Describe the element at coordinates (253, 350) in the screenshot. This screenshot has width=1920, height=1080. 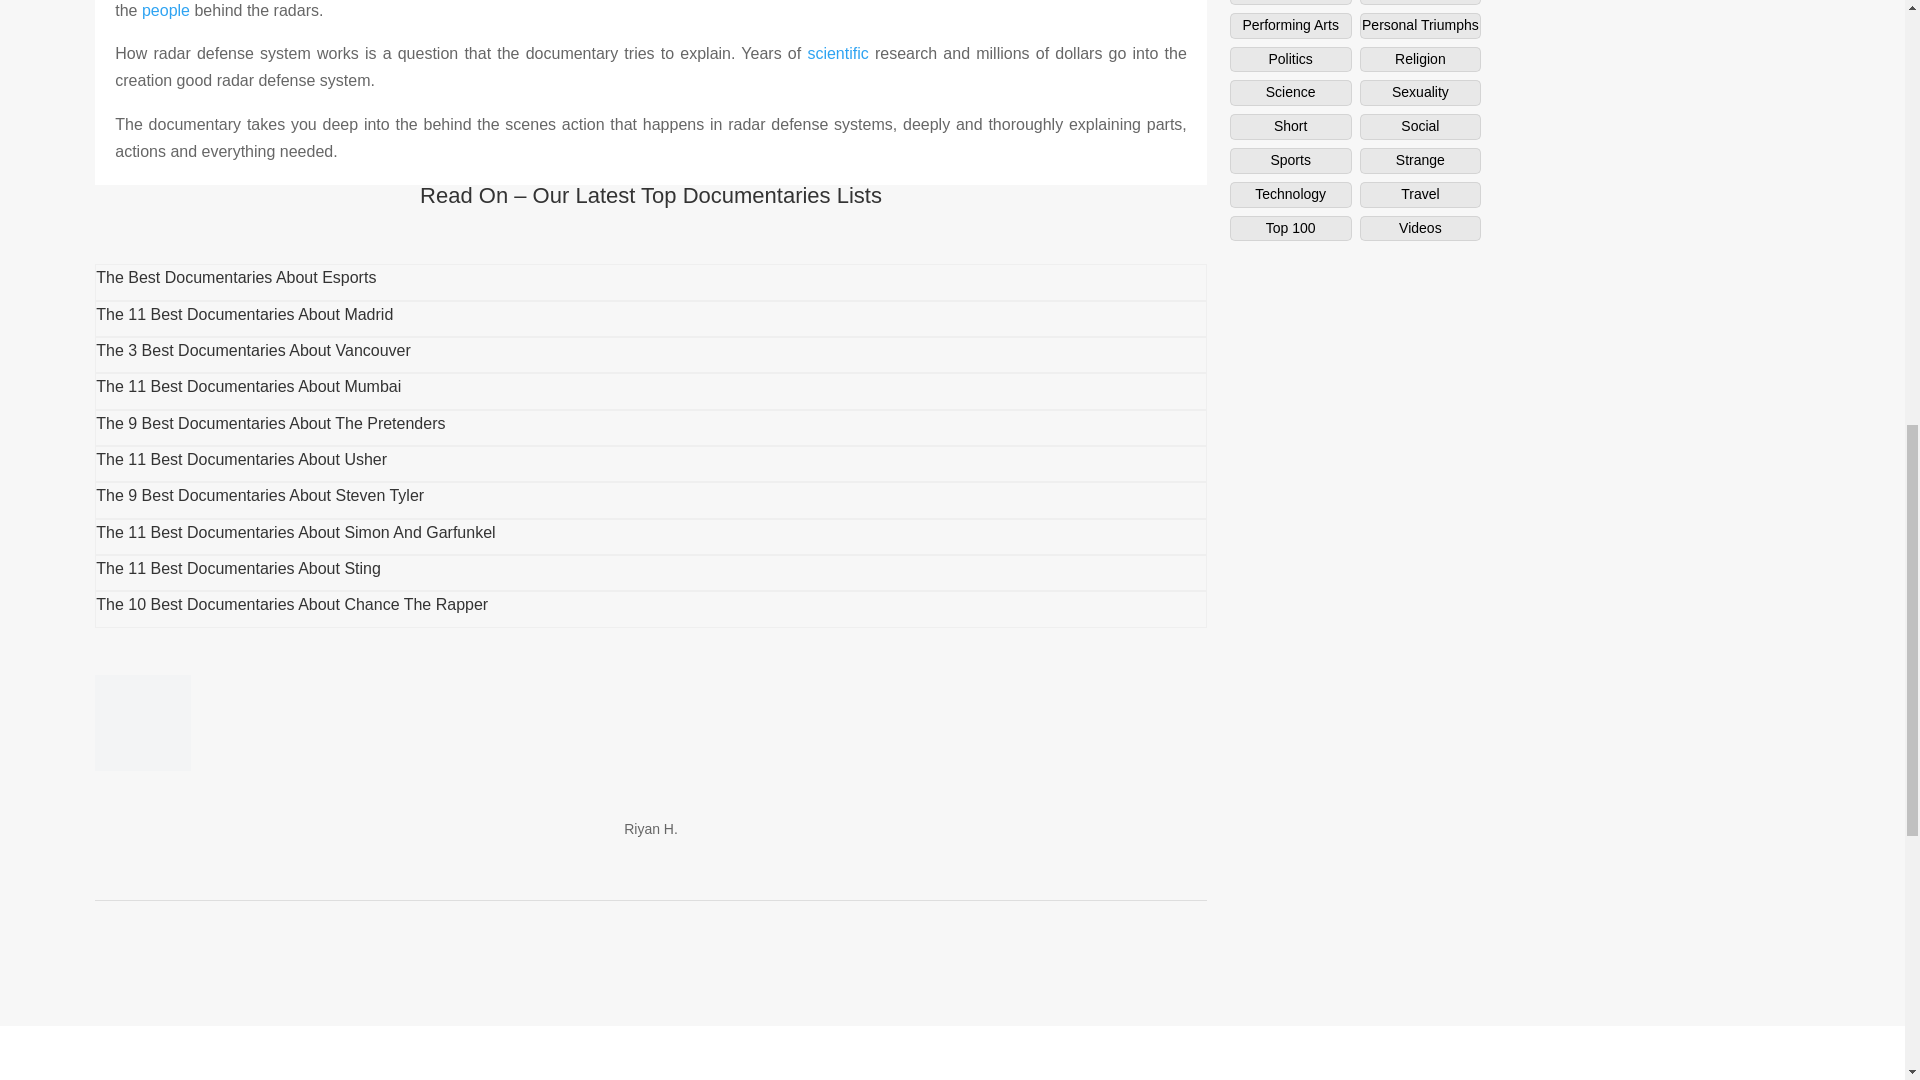
I see `The 3 Best Documentaries About Vancouver` at that location.